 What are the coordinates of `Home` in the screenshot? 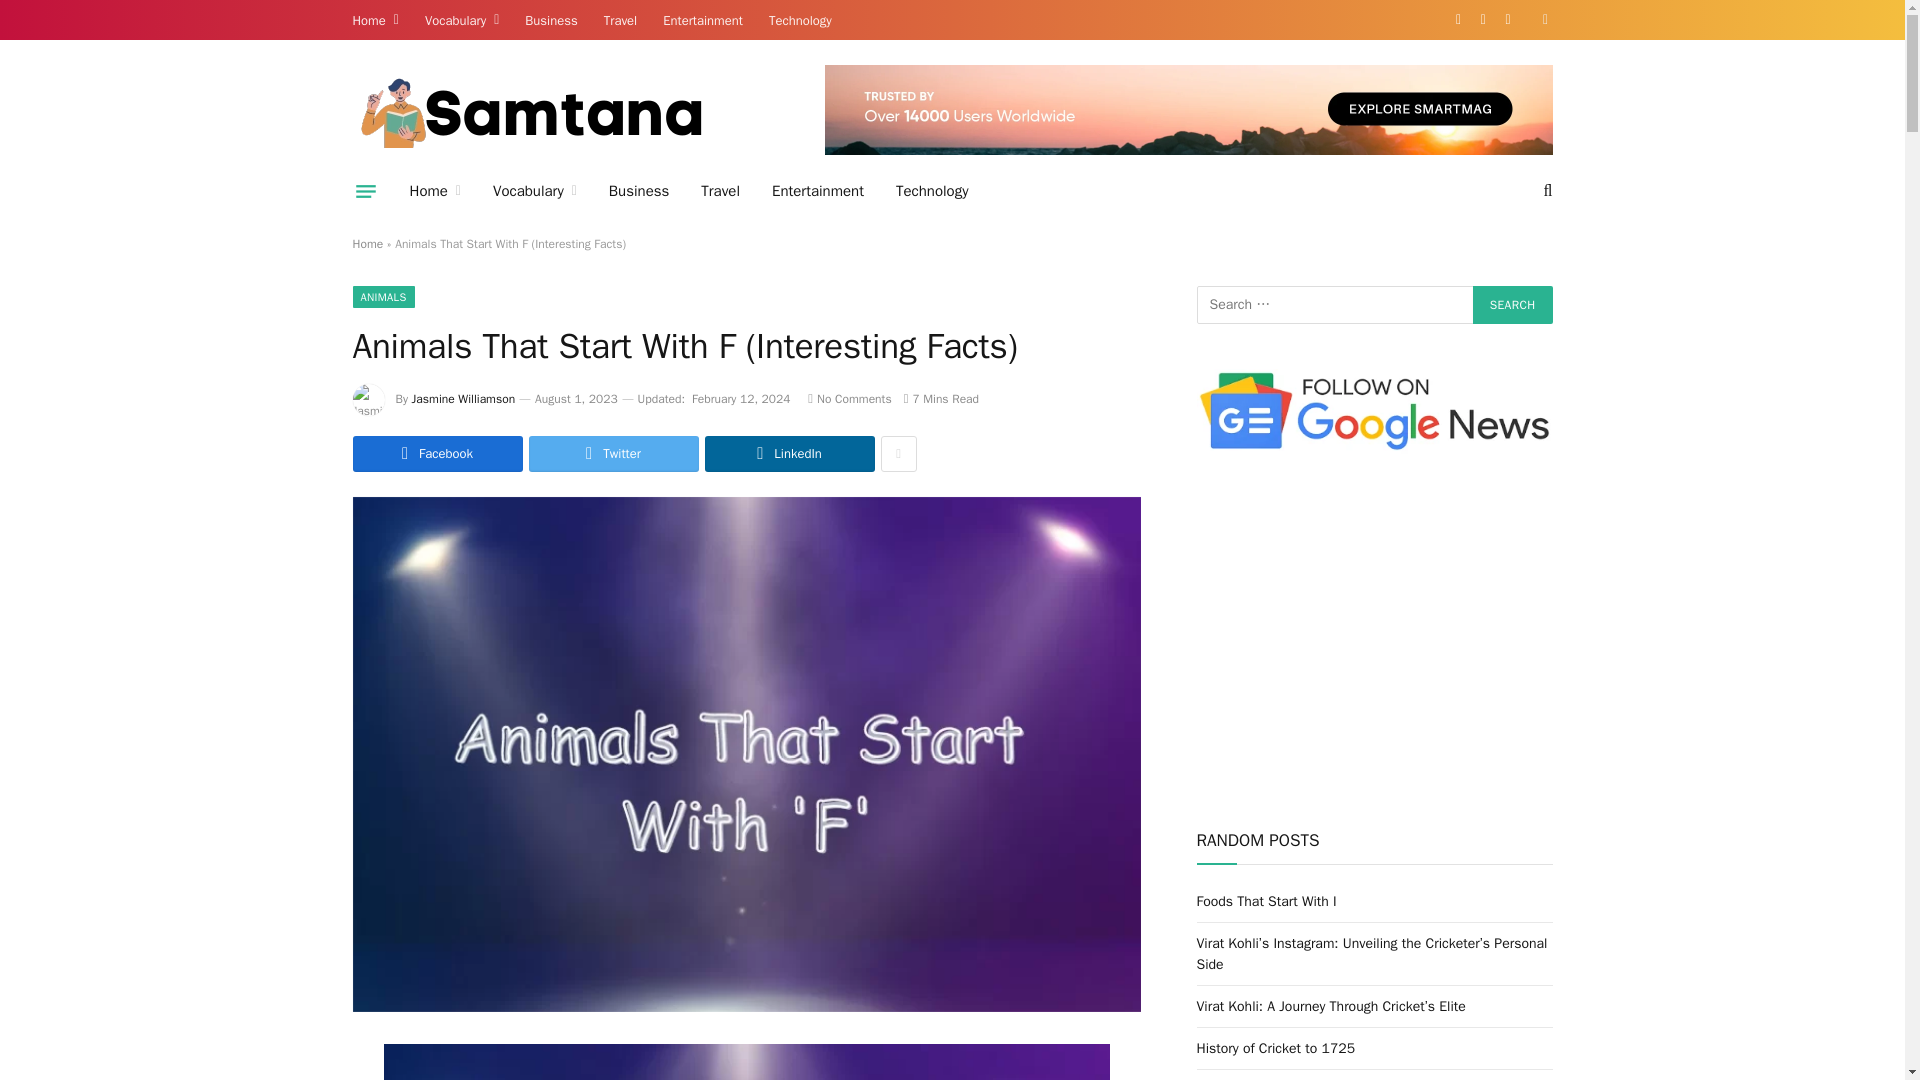 It's located at (434, 191).